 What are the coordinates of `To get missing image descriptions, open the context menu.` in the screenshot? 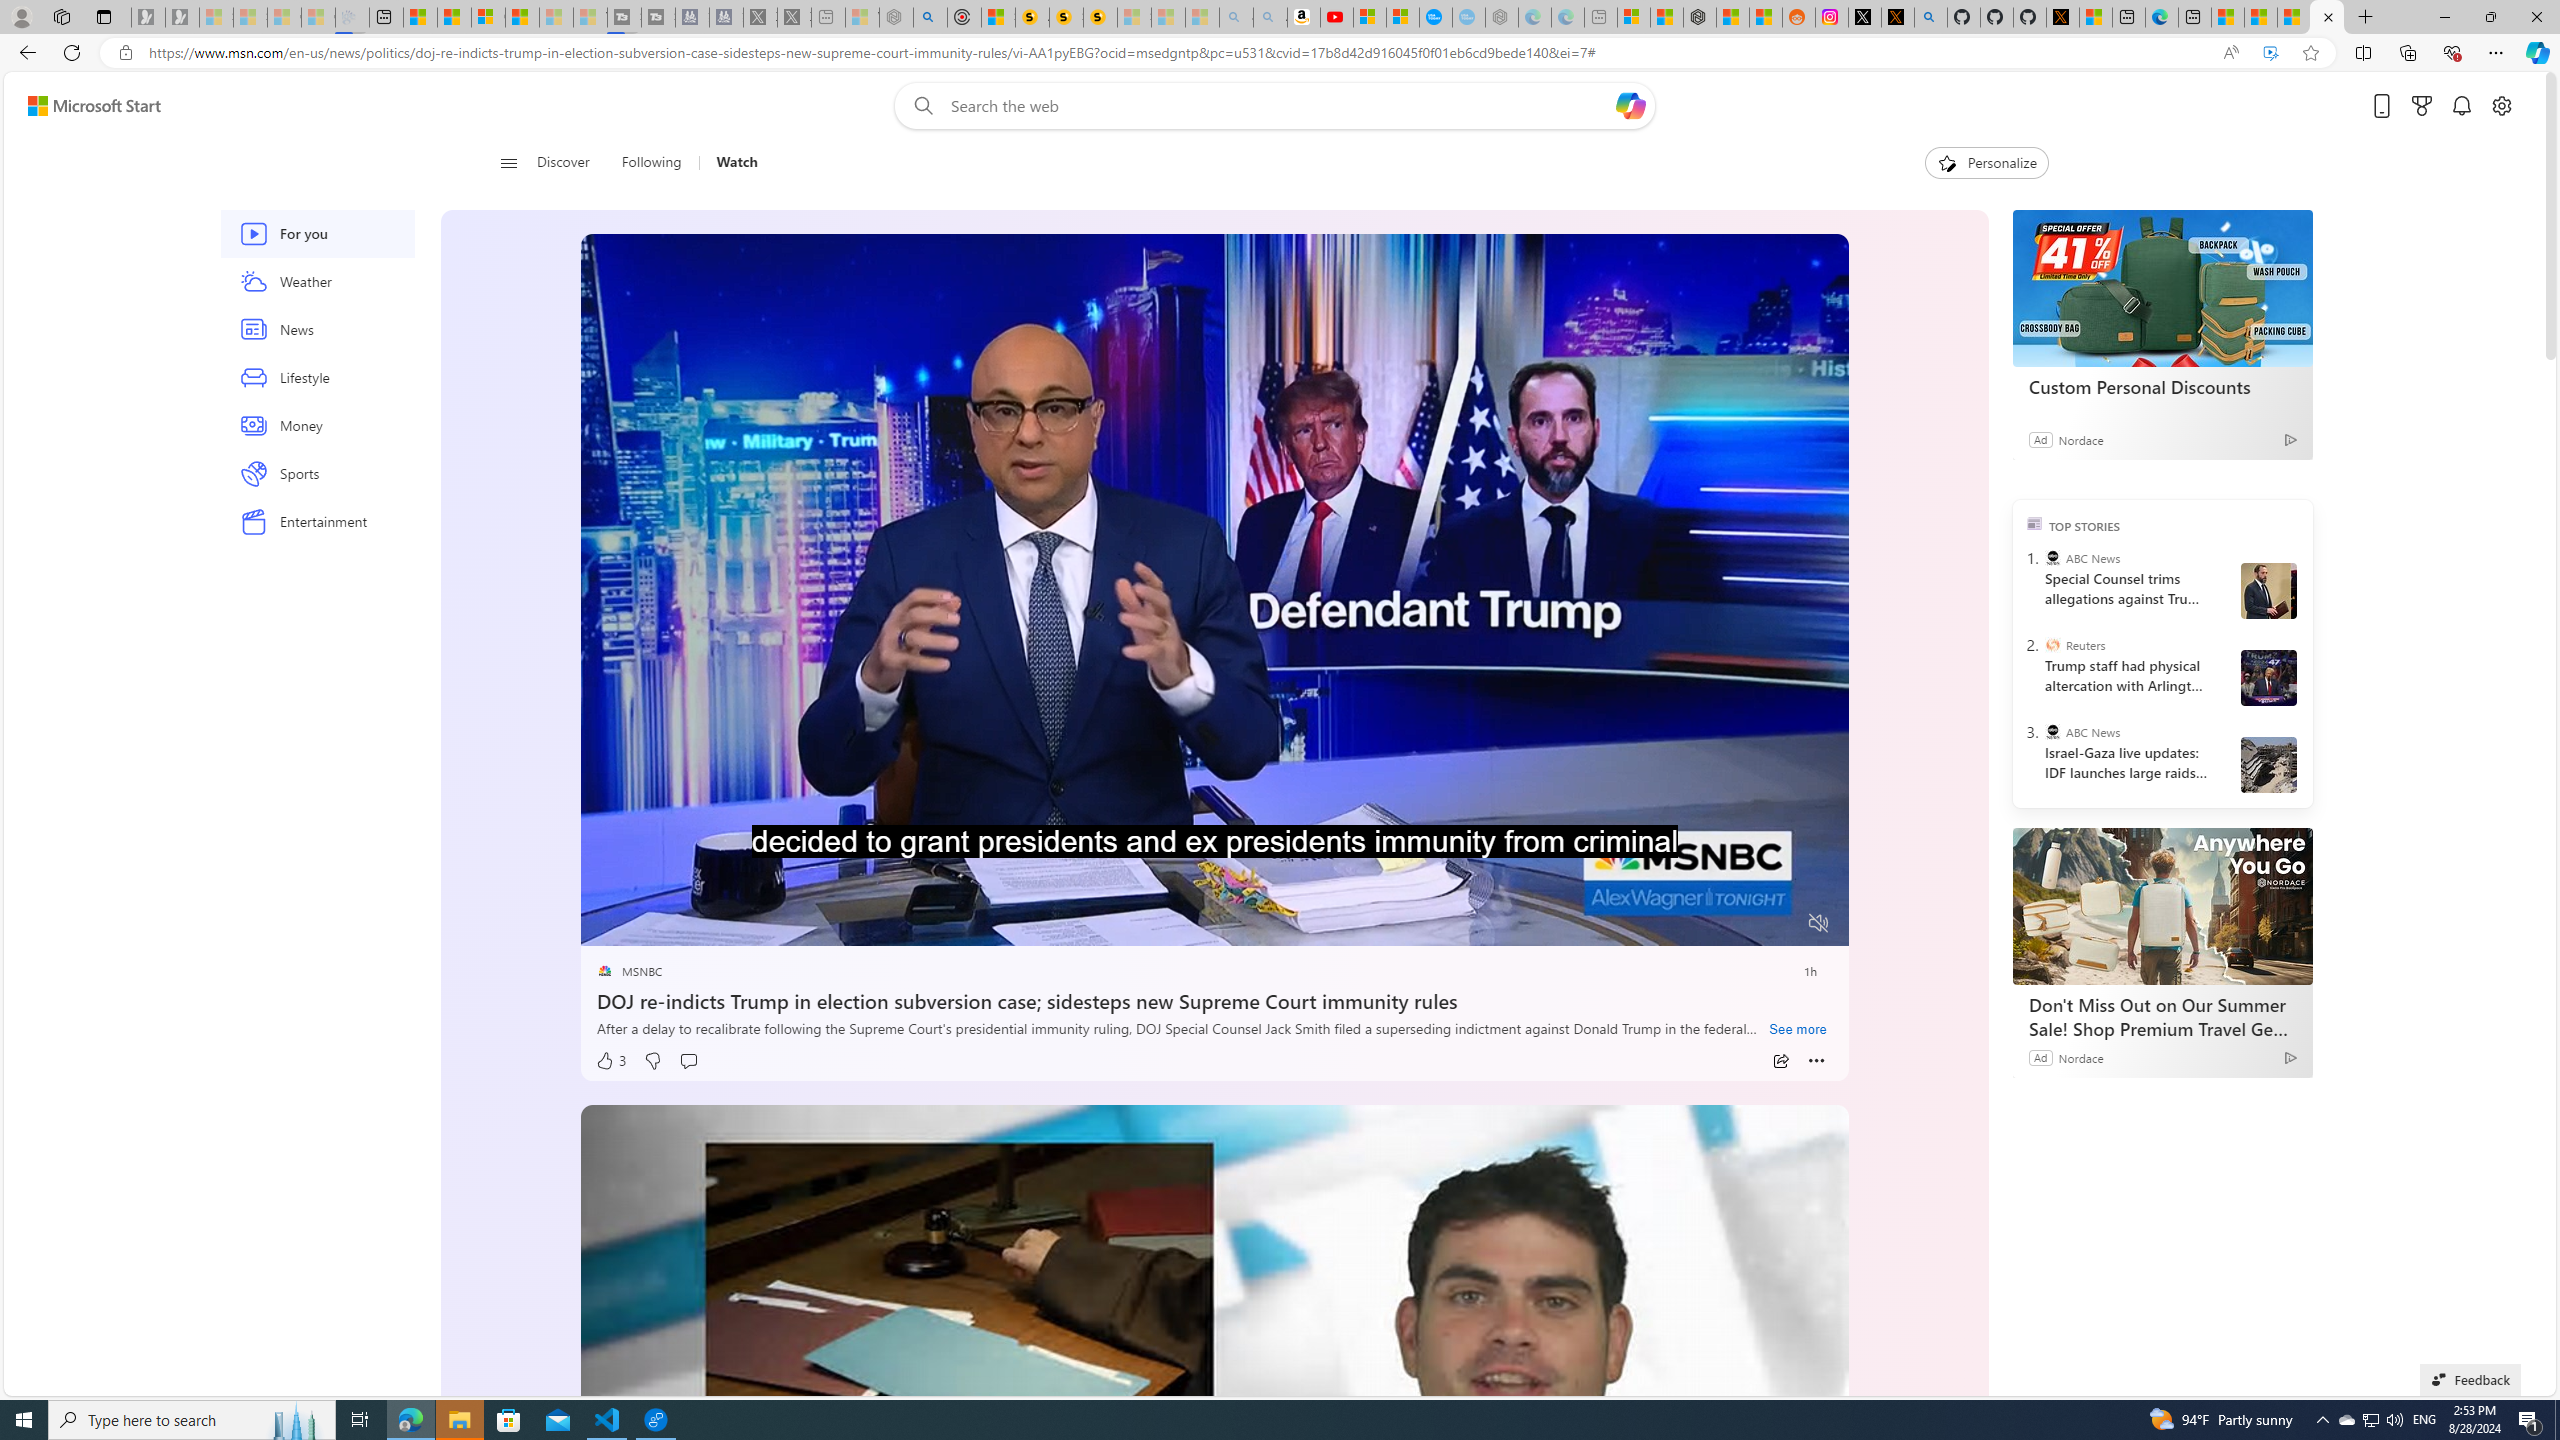 It's located at (1945, 162).